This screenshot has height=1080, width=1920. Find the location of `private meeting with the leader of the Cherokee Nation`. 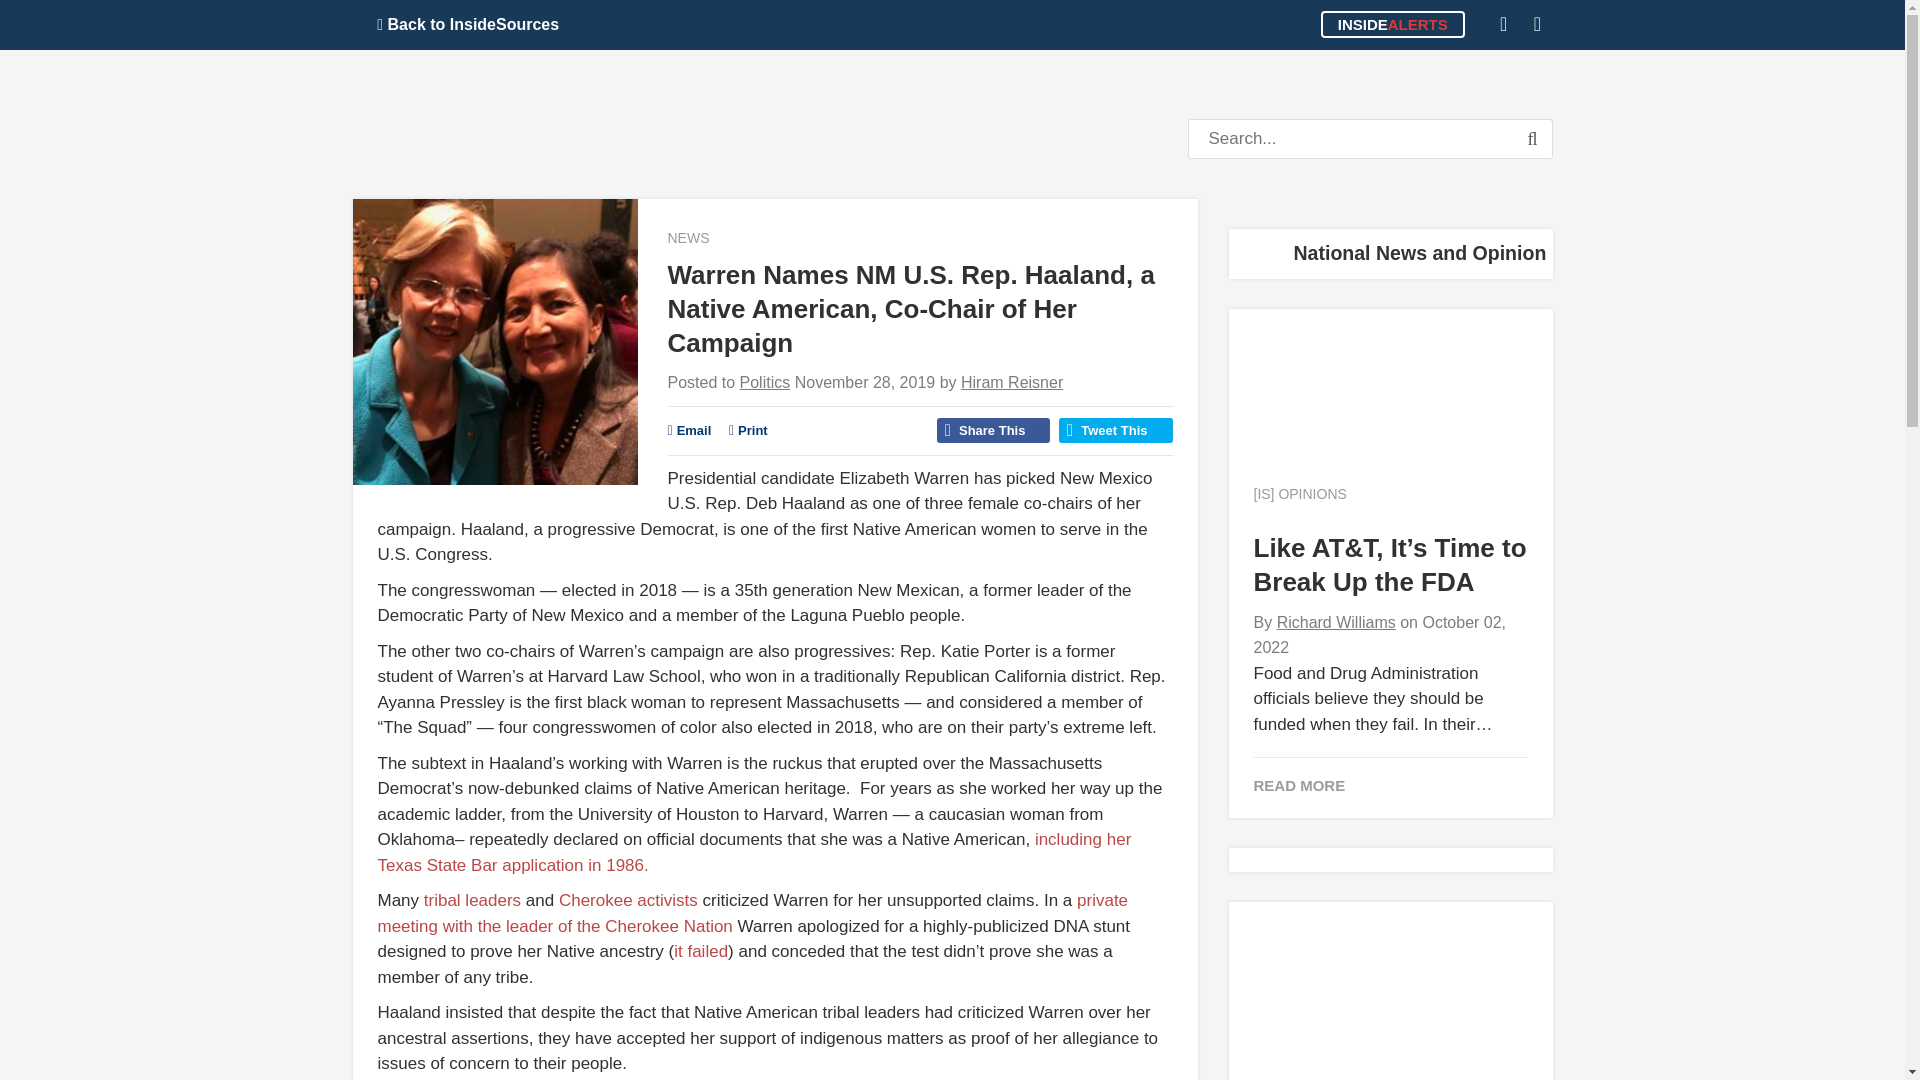

private meeting with the leader of the Cherokee Nation is located at coordinates (753, 914).